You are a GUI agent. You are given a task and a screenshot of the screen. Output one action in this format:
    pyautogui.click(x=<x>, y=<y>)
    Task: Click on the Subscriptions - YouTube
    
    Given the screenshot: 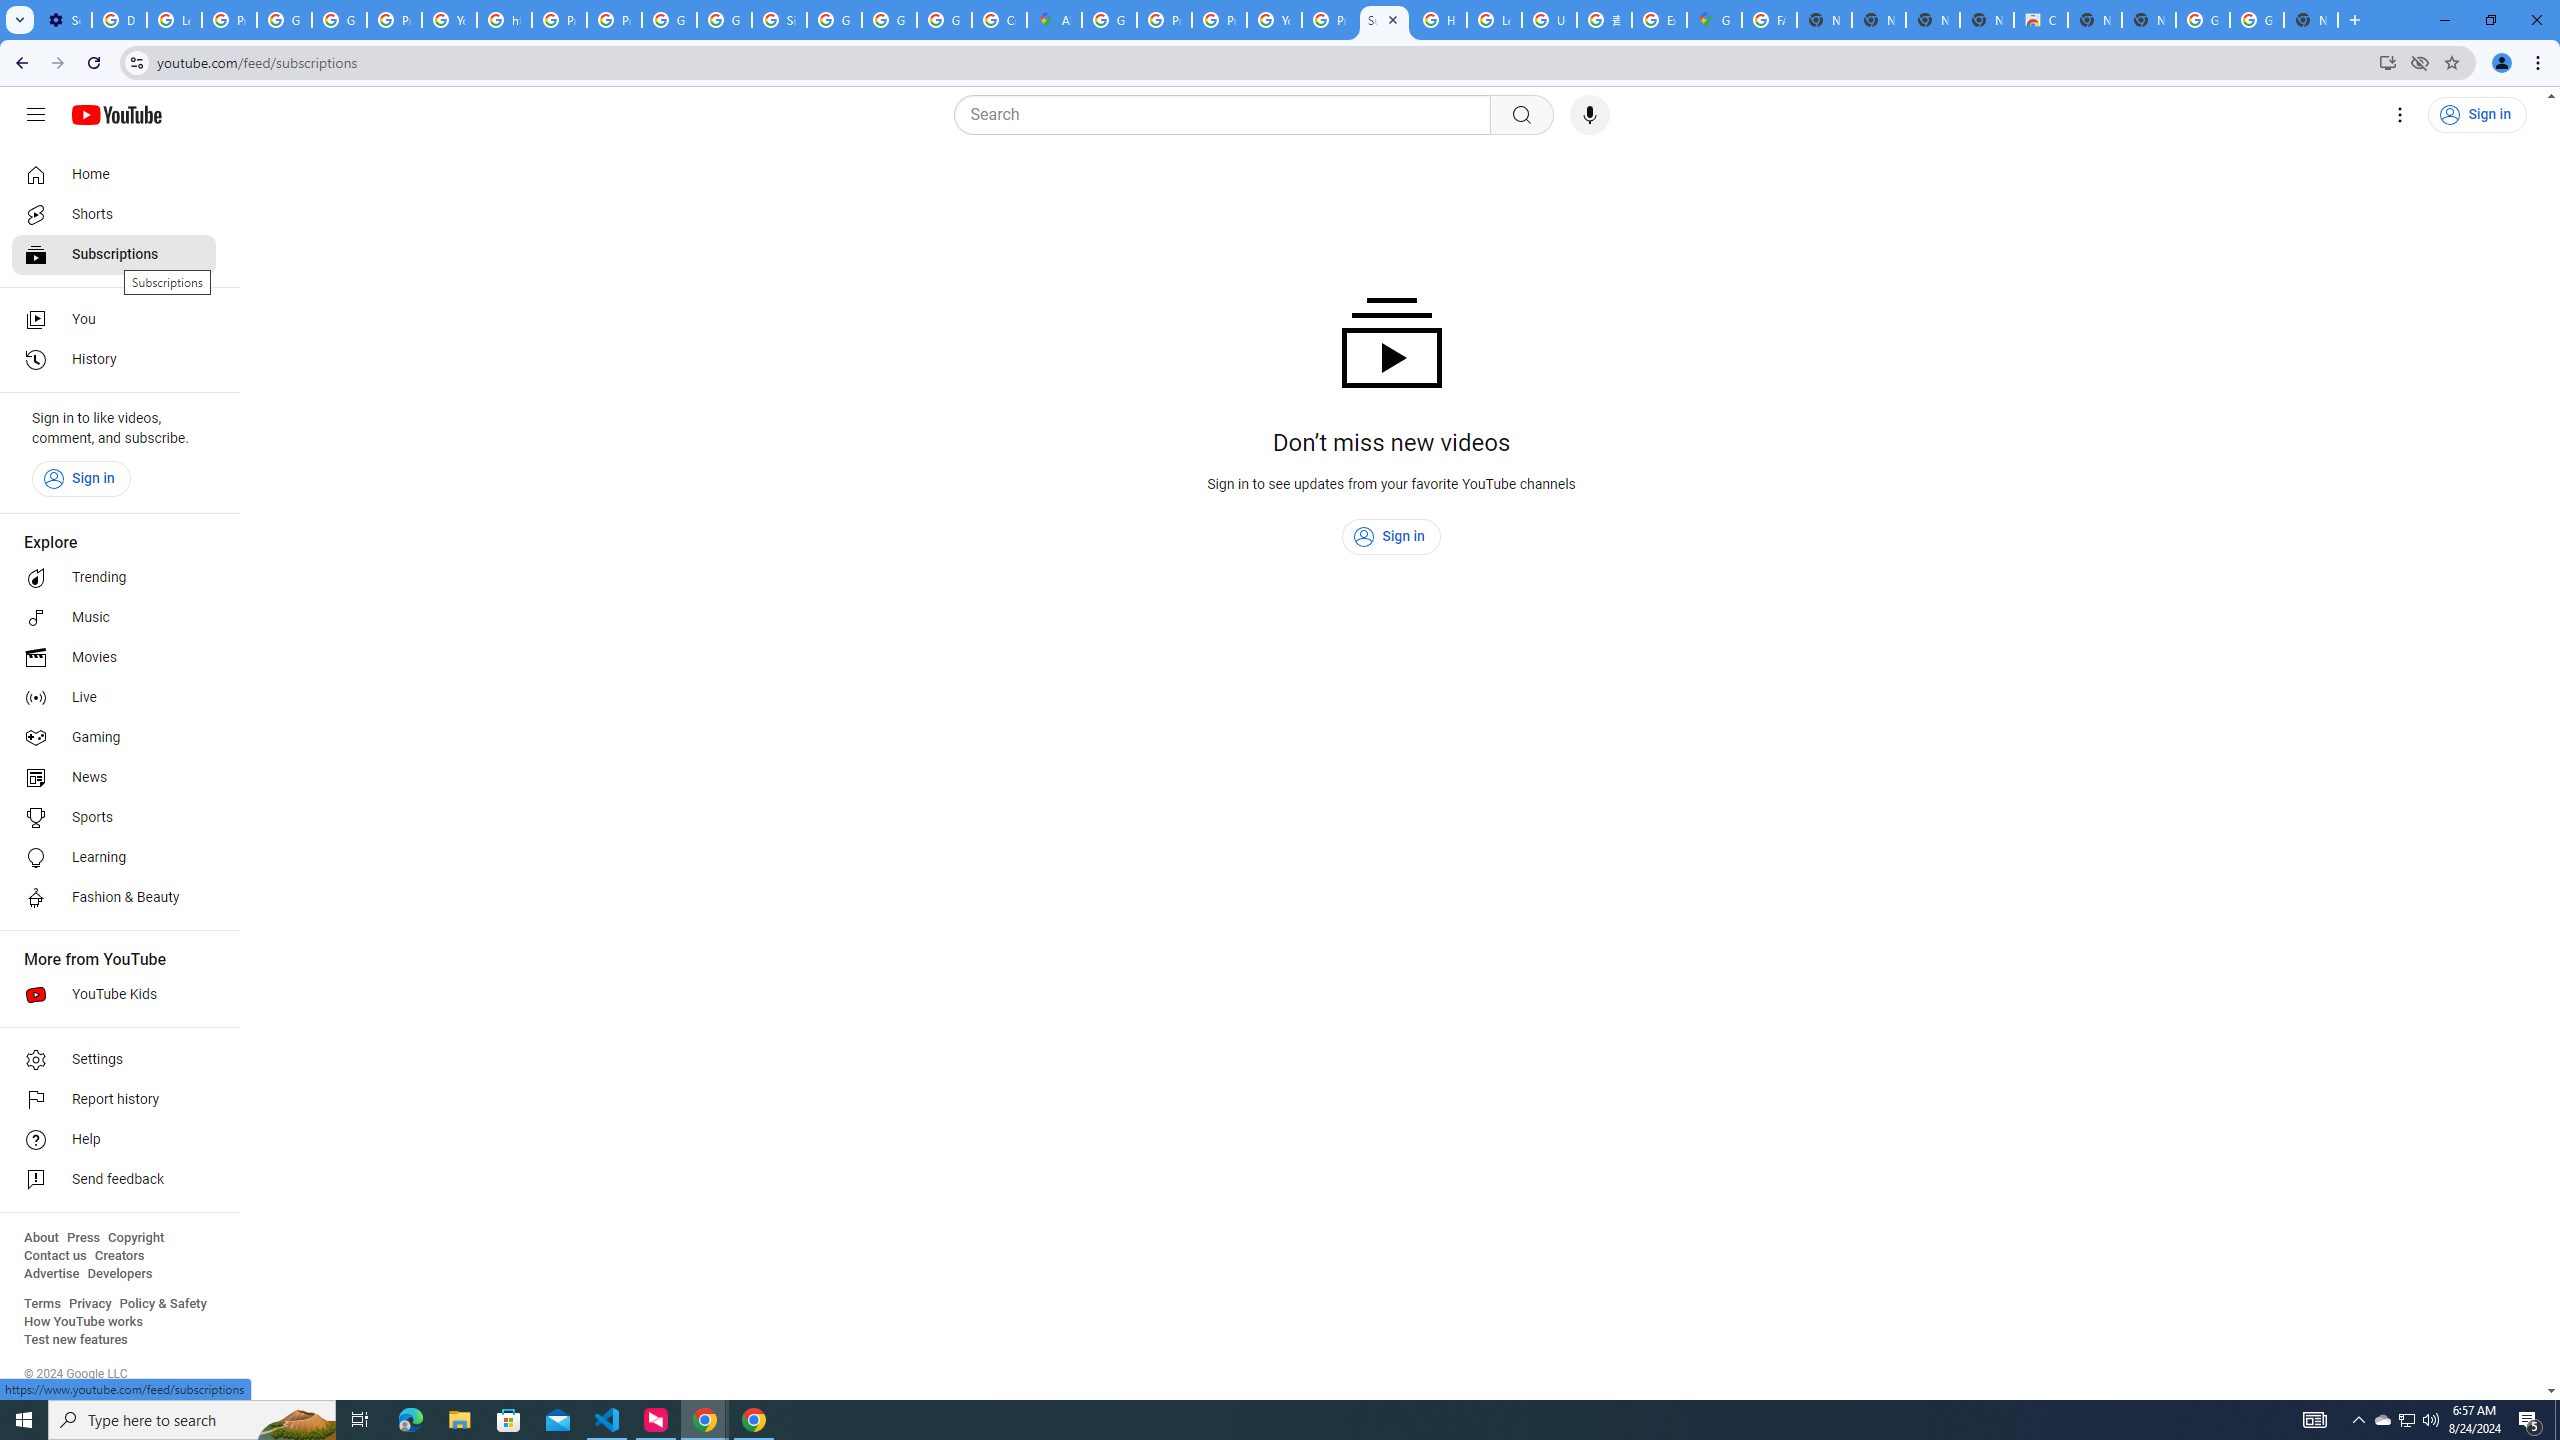 What is the action you would take?
    pyautogui.click(x=1384, y=20)
    